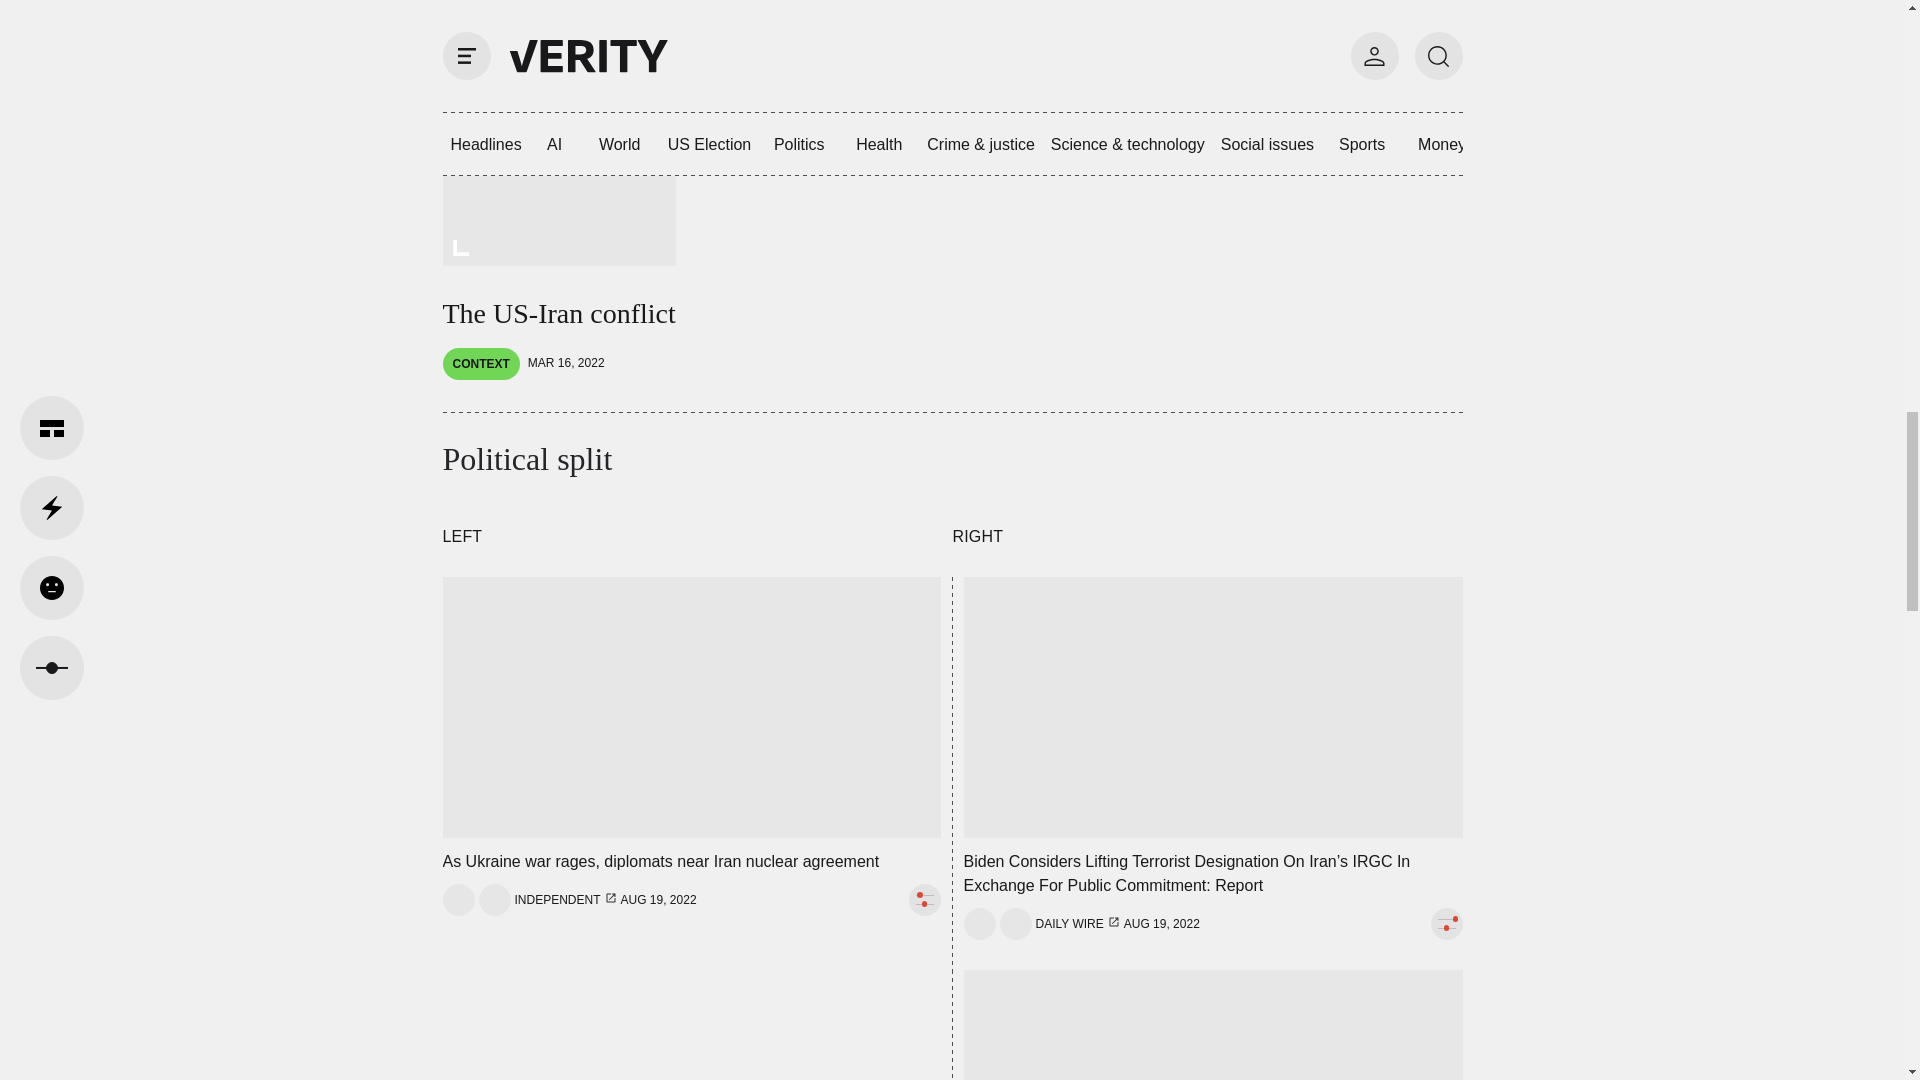 Image resolution: width=1920 pixels, height=1080 pixels. What do you see at coordinates (1446, 924) in the screenshot?
I see `LR : 5 CP : 3` at bounding box center [1446, 924].